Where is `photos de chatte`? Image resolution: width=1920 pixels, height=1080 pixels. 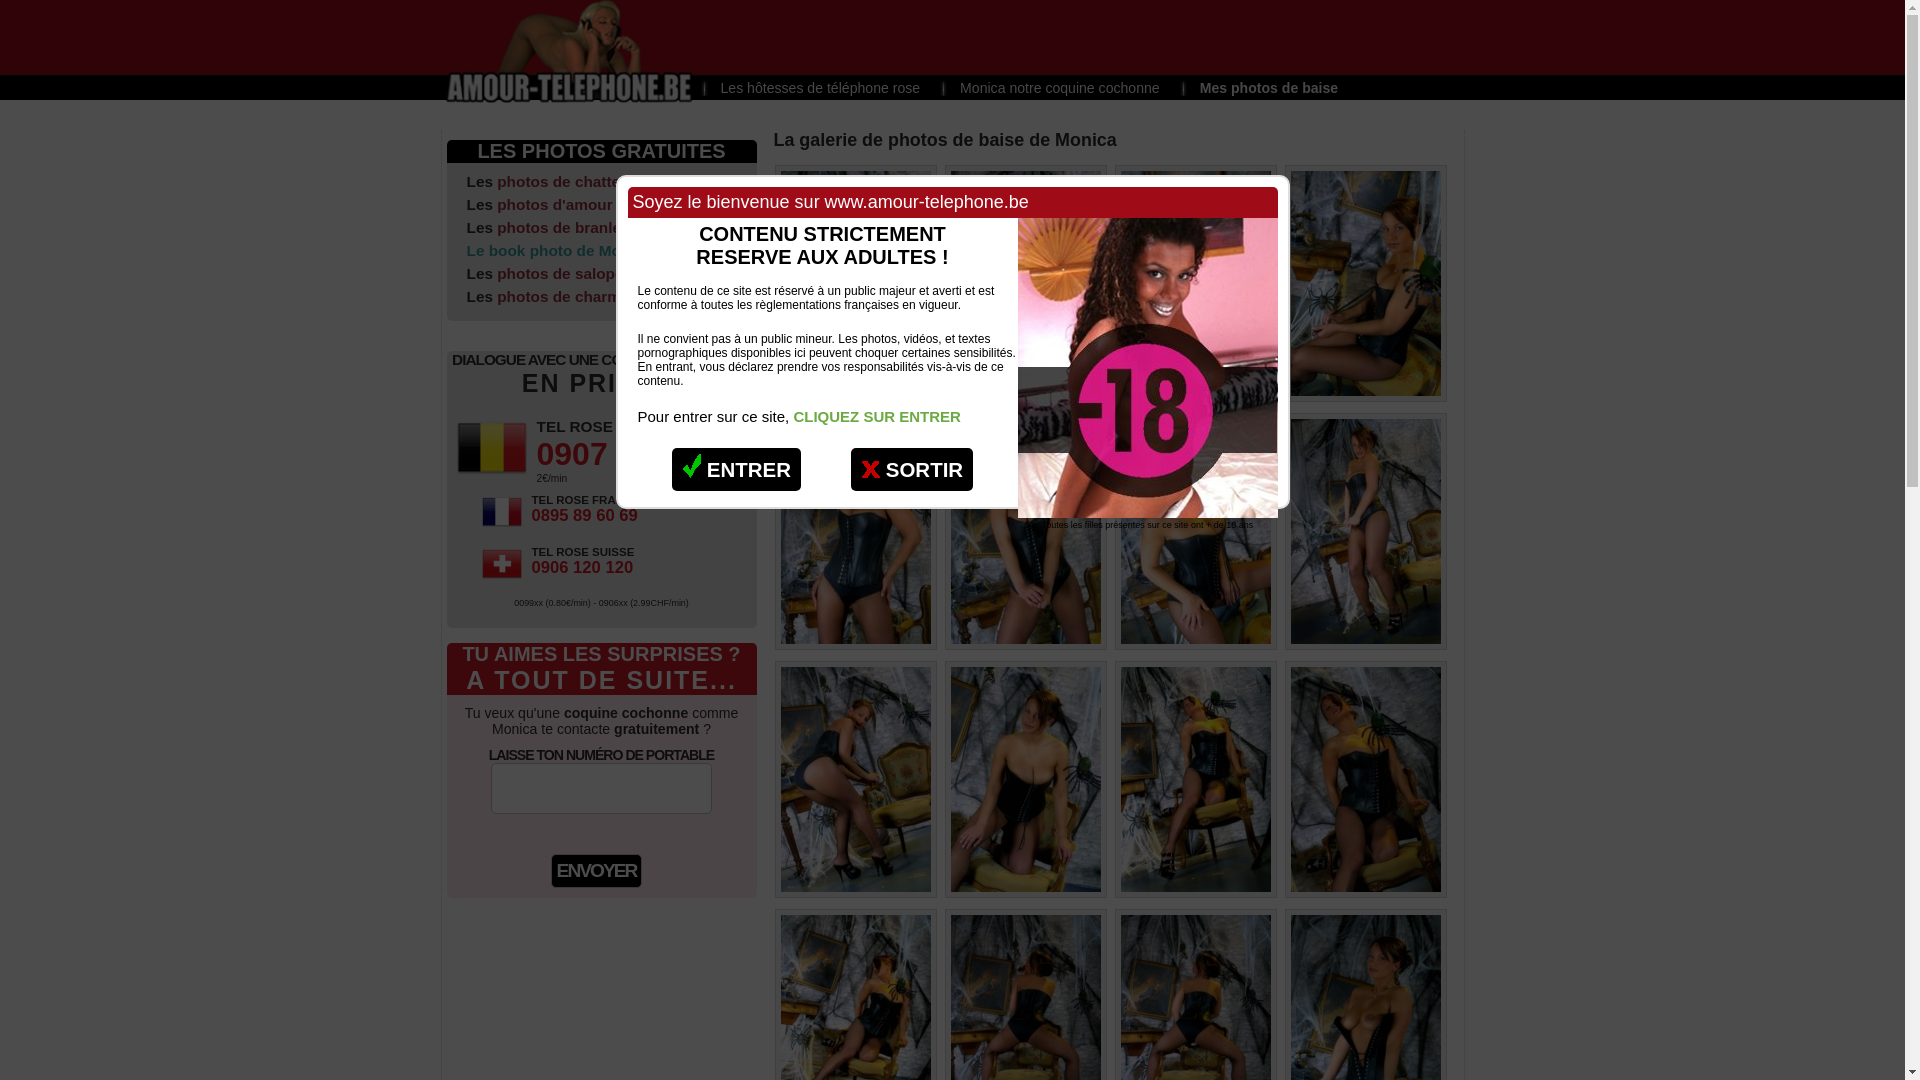
photos de chatte is located at coordinates (558, 182).